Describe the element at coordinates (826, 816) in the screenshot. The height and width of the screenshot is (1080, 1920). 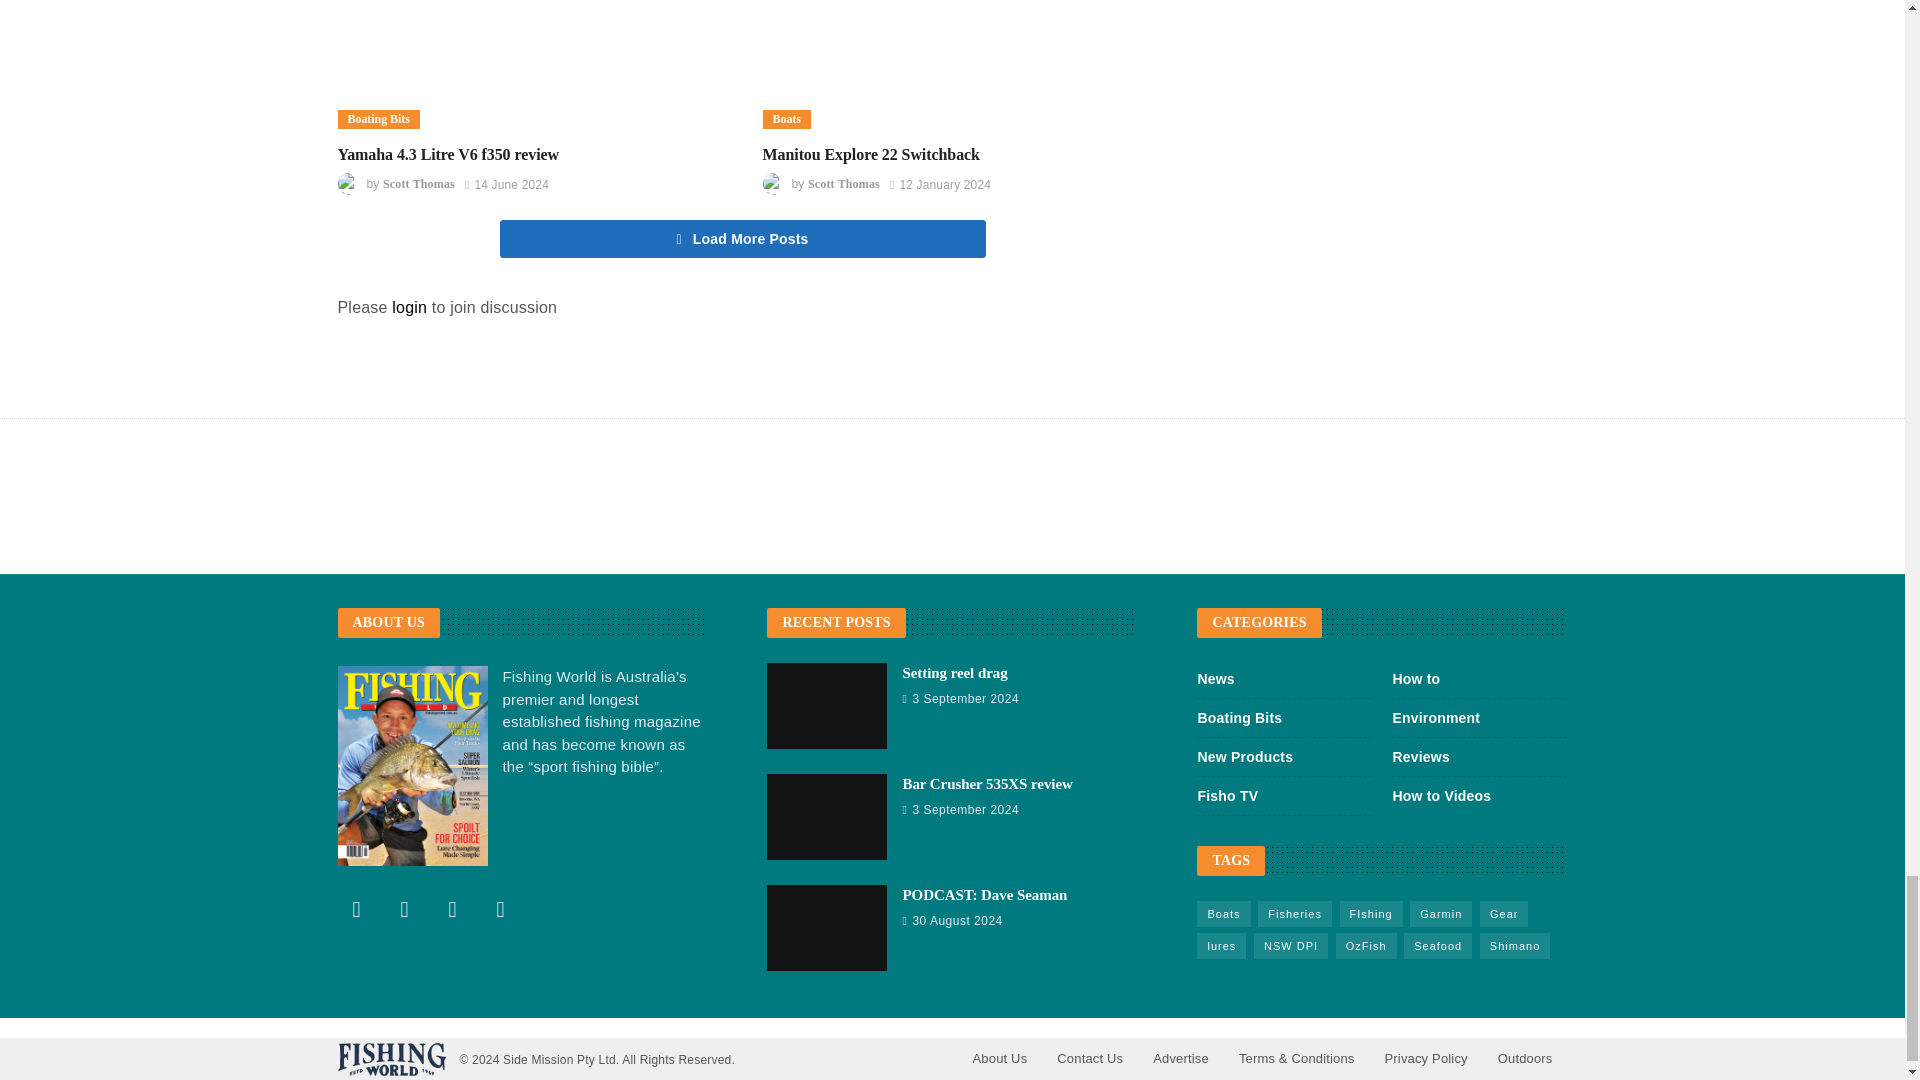
I see `Bar Crusher 535XS review` at that location.